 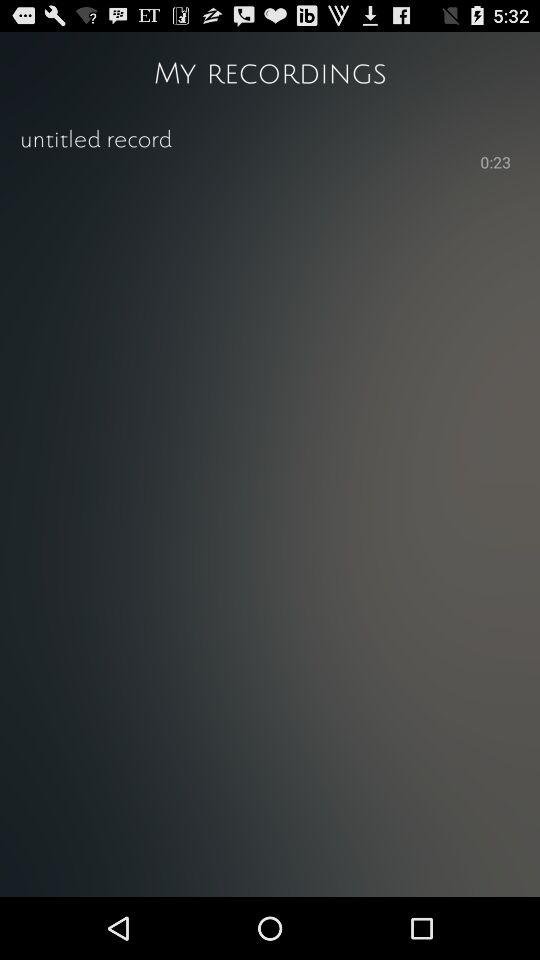 I want to click on flip to the untitled record item, so click(x=270, y=138).